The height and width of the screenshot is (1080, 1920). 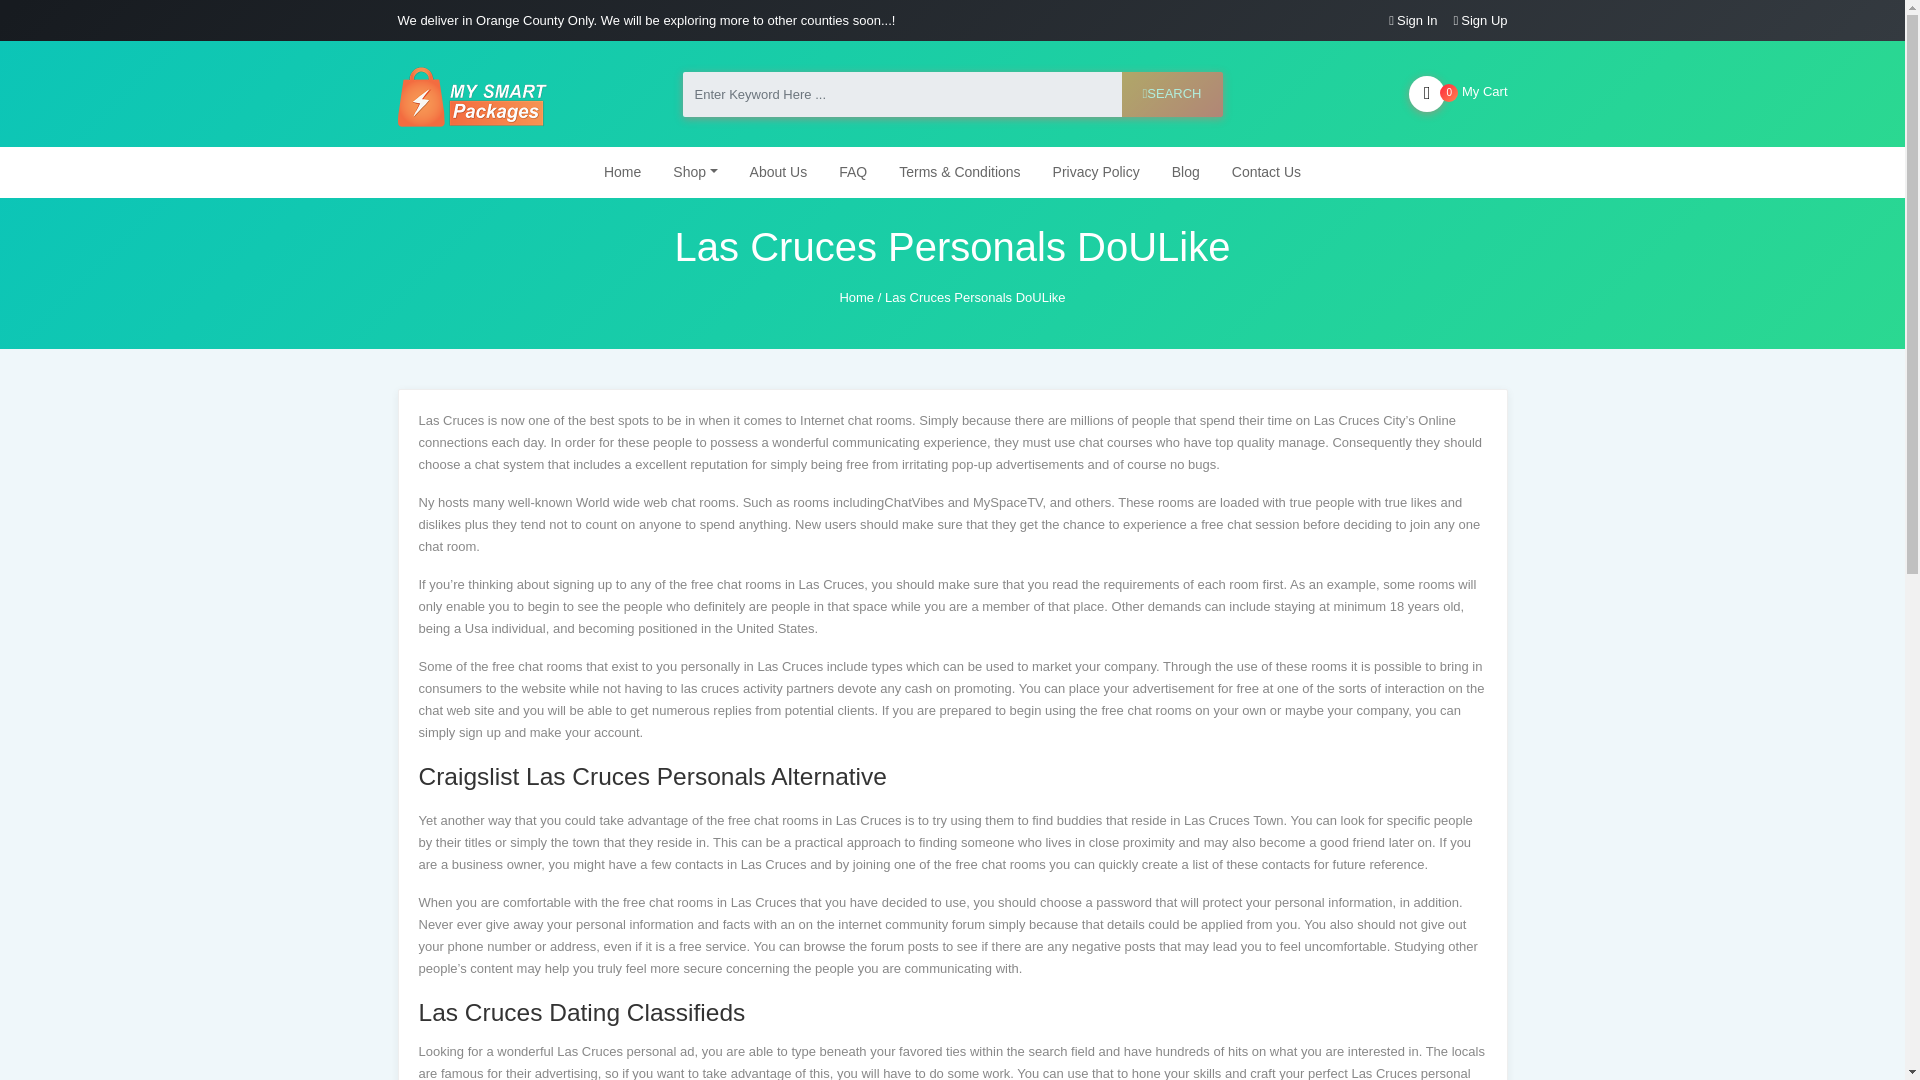 I want to click on las cruces activity partners, so click(x=757, y=688).